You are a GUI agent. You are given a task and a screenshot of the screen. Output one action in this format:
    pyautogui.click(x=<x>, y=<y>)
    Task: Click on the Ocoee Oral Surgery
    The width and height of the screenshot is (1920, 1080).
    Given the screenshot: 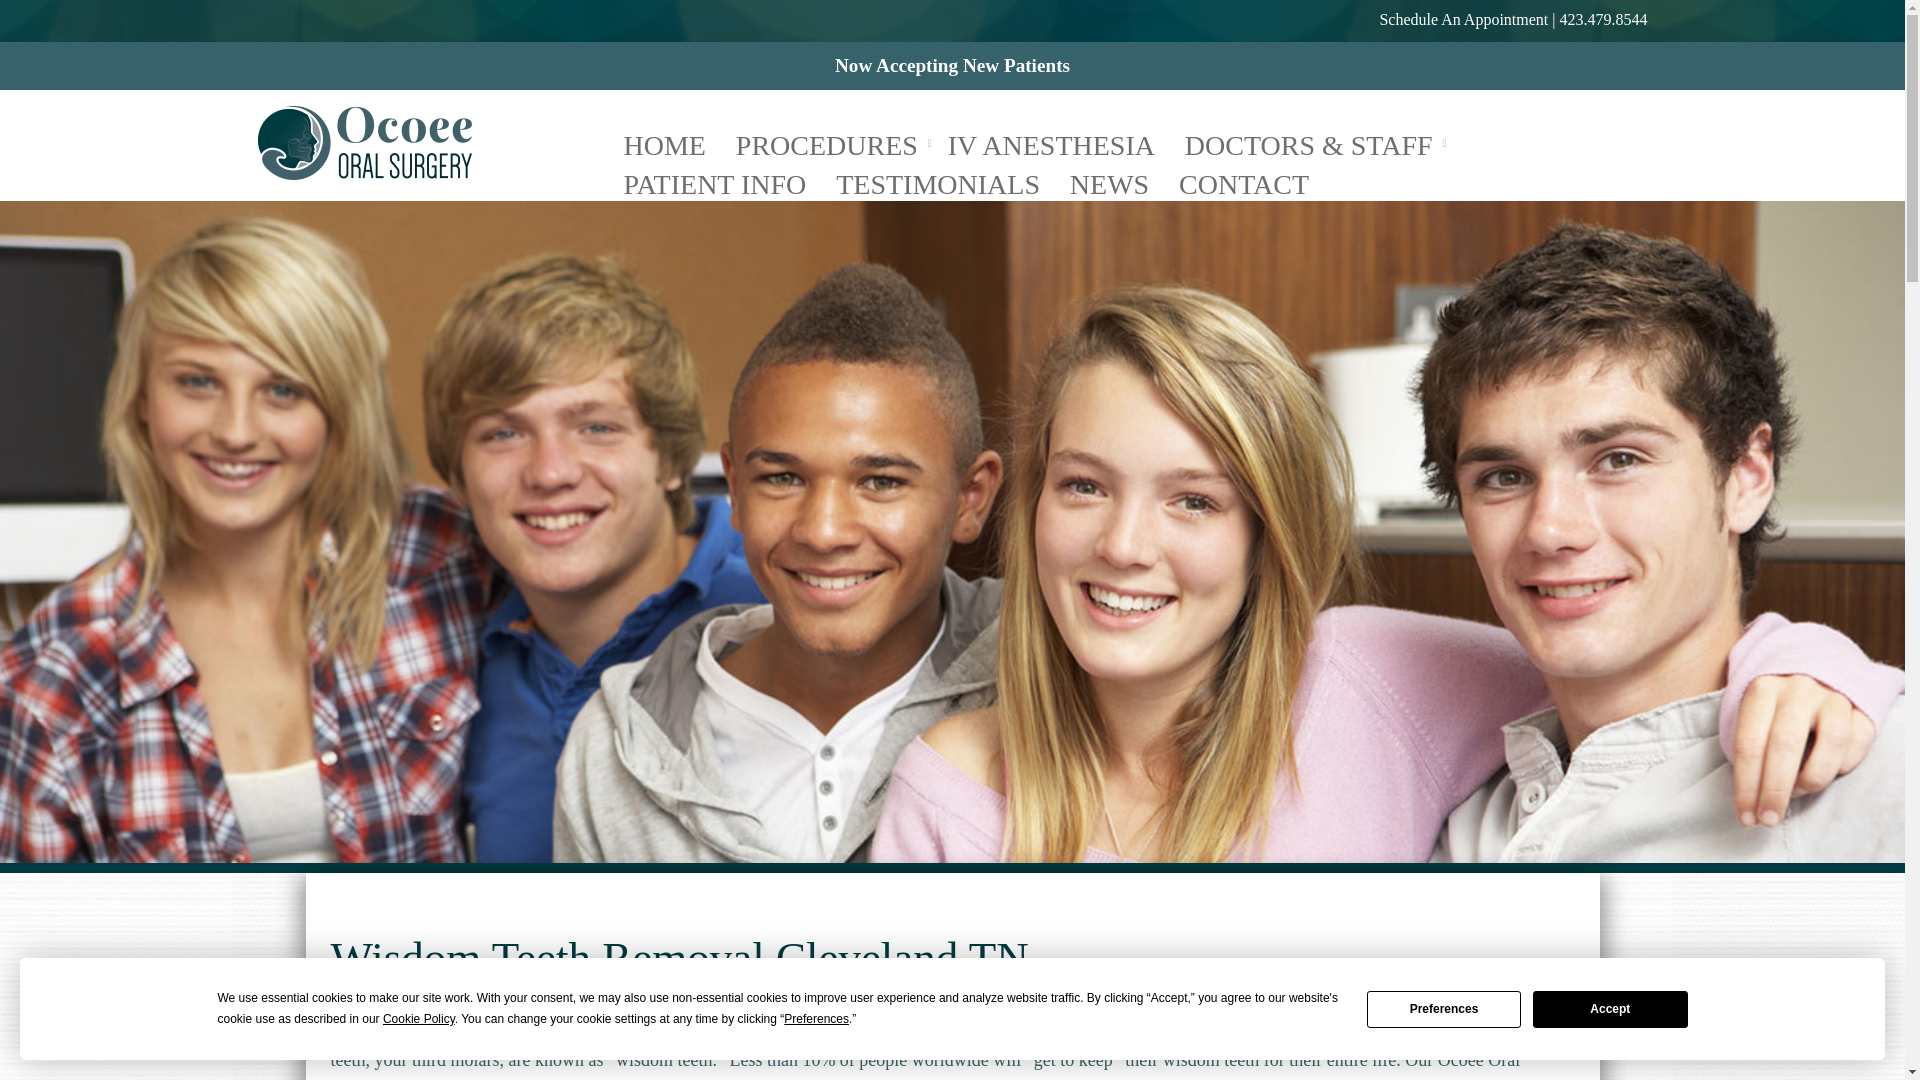 What is the action you would take?
    pyautogui.click(x=364, y=142)
    